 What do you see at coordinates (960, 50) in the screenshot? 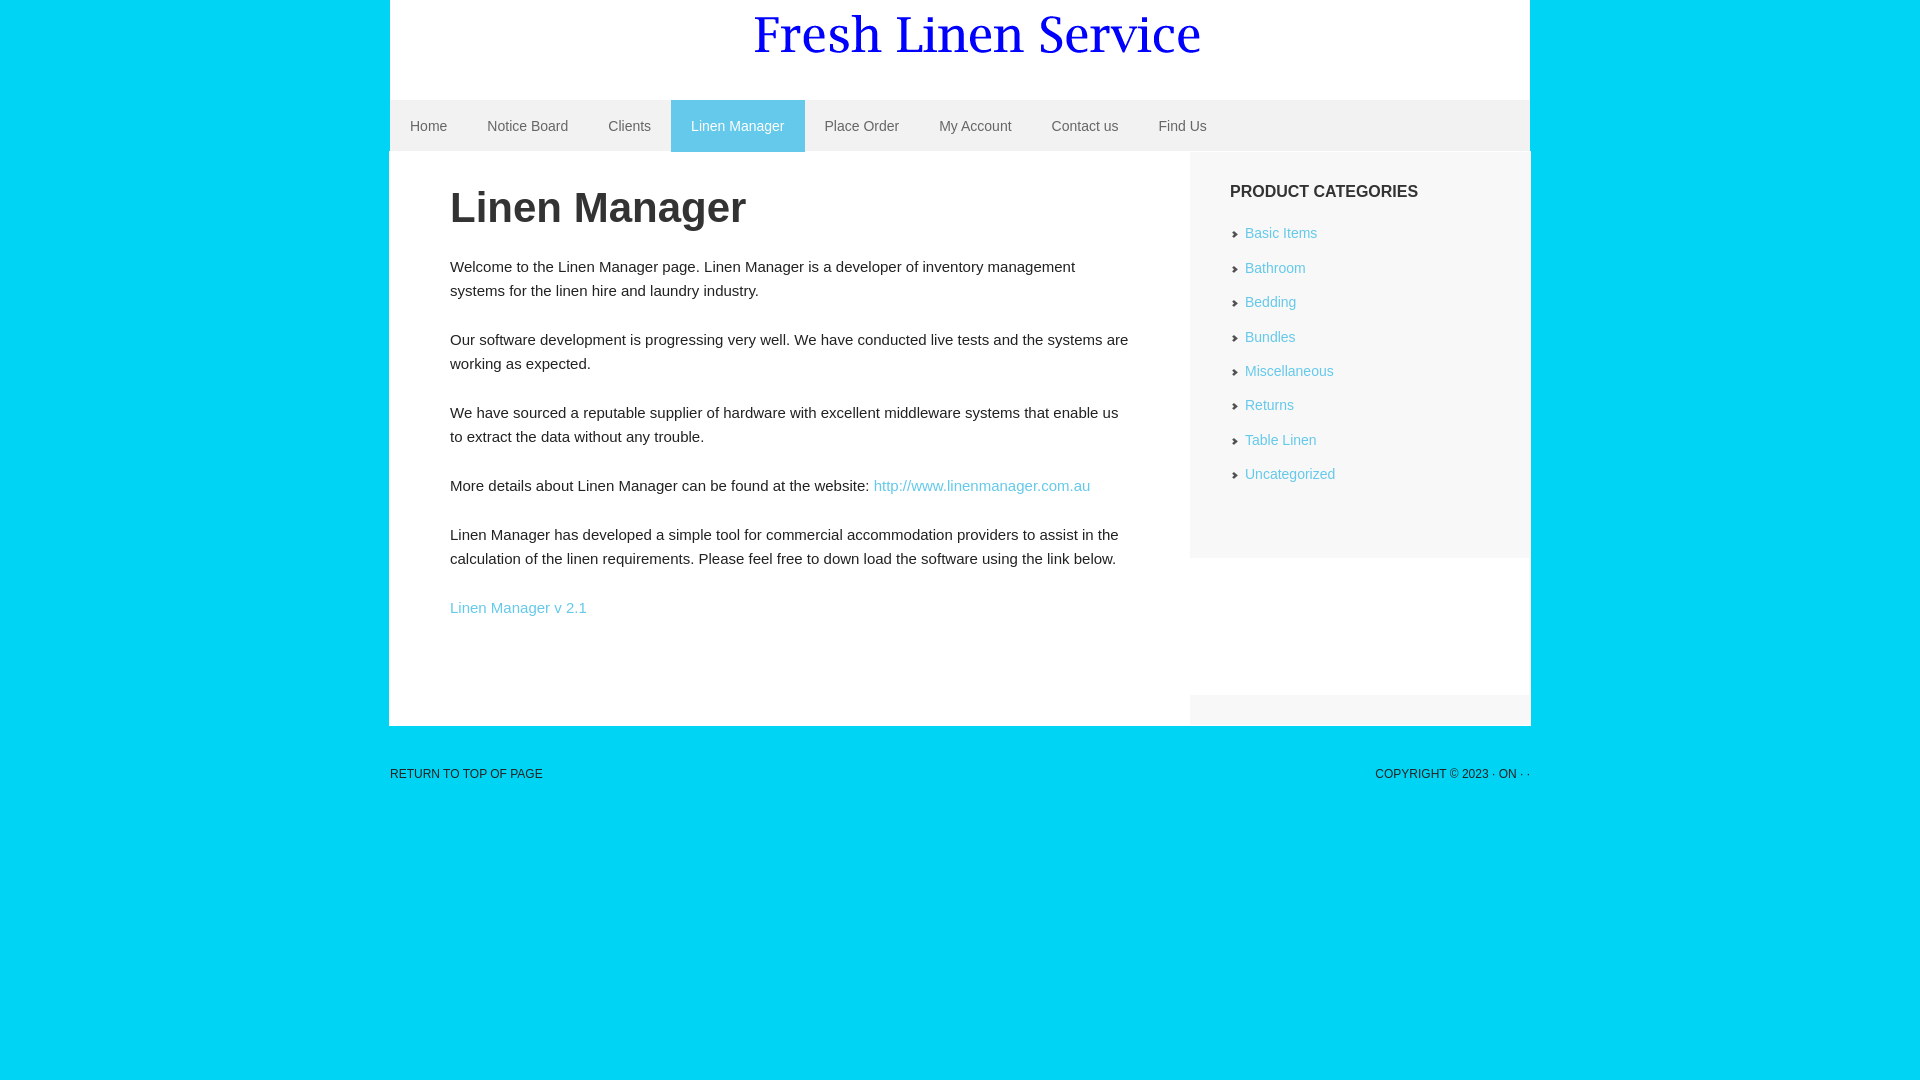
I see `Fresh Linen Service` at bounding box center [960, 50].